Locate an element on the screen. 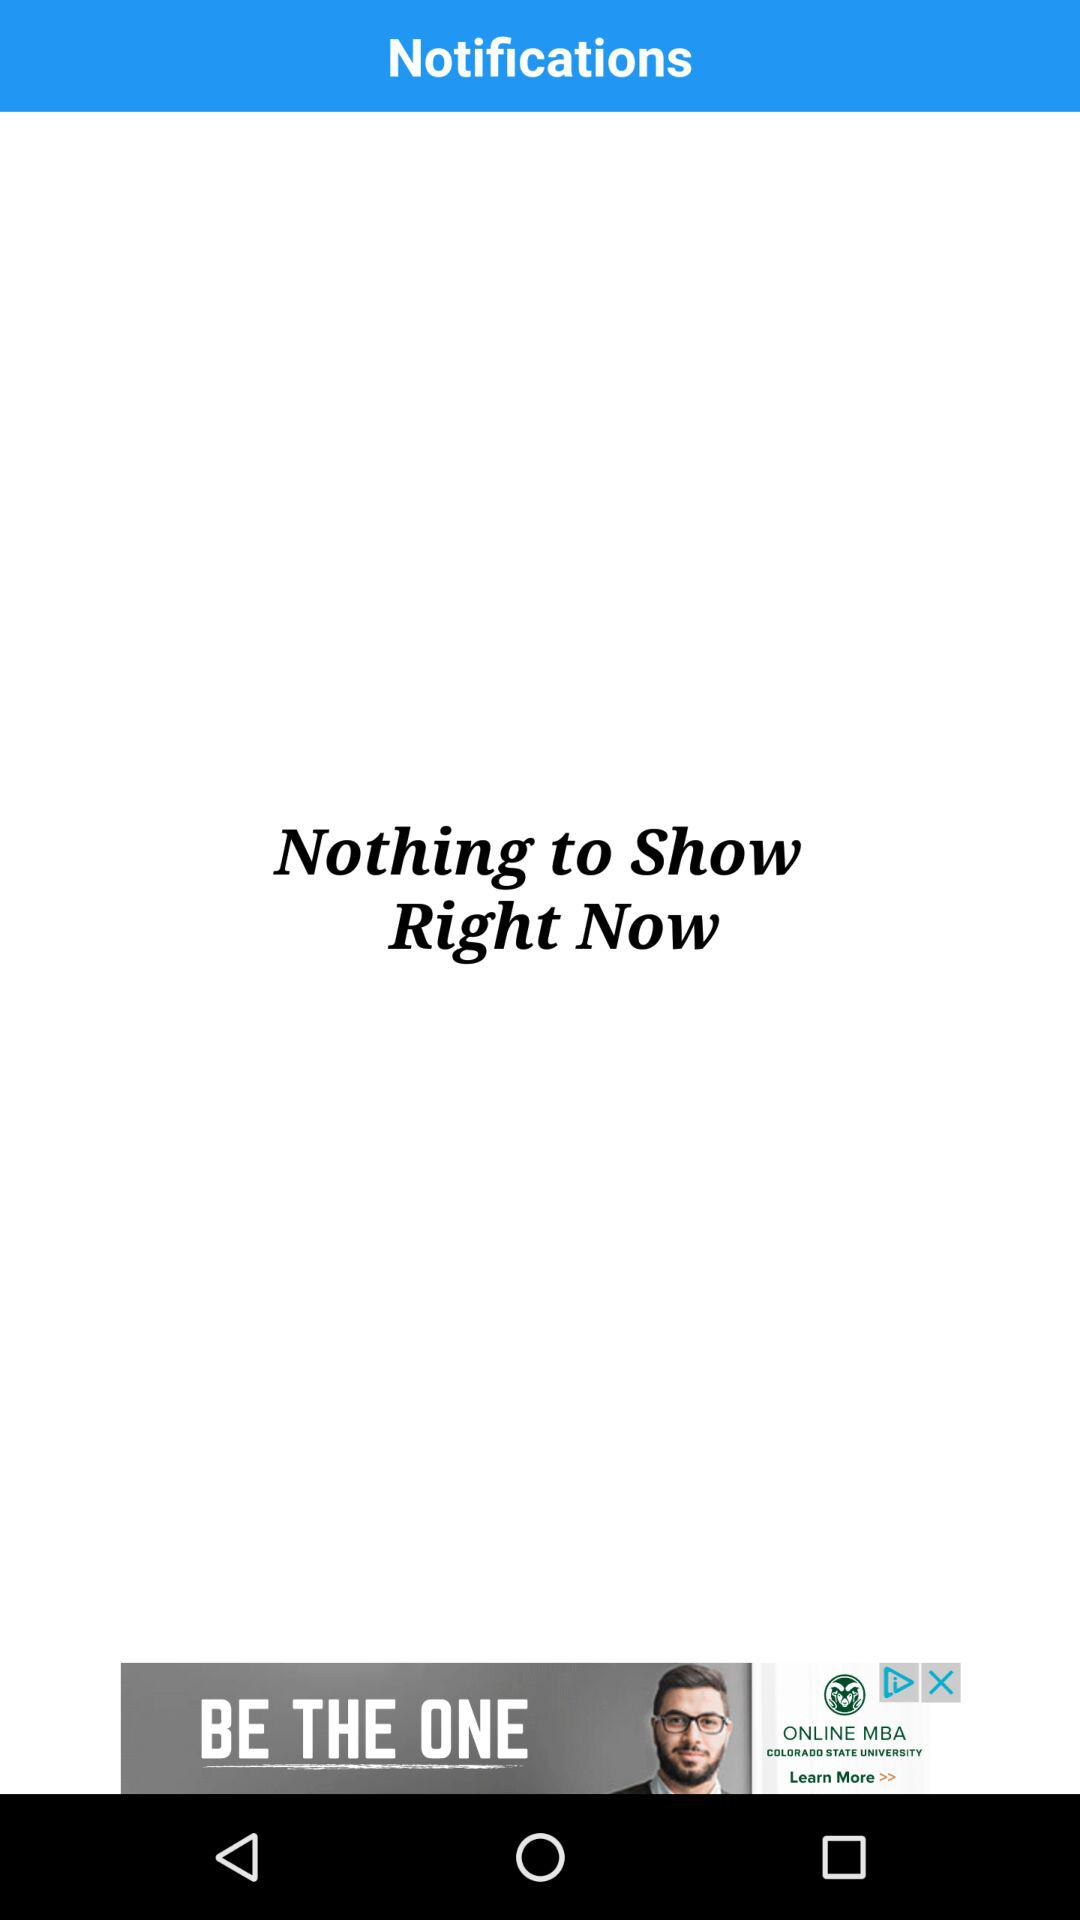  select advertisement is located at coordinates (540, 1728).